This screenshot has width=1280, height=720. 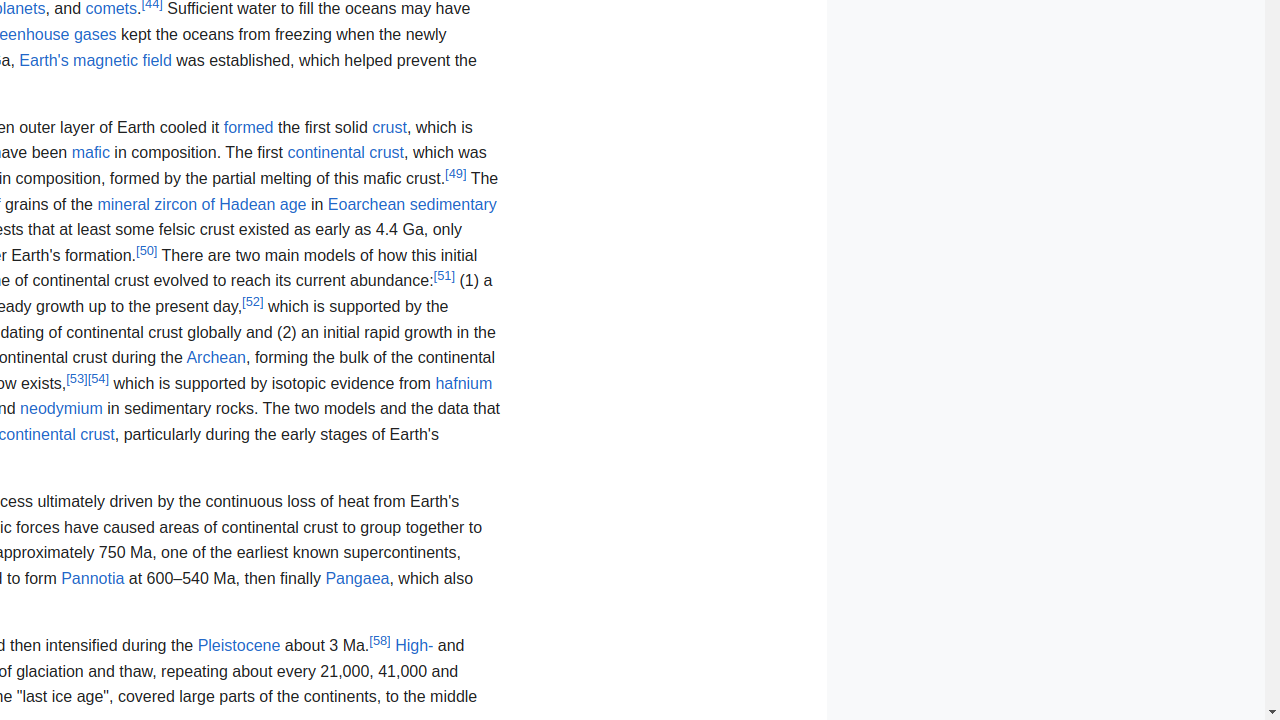 What do you see at coordinates (444, 276) in the screenshot?
I see `[51]` at bounding box center [444, 276].